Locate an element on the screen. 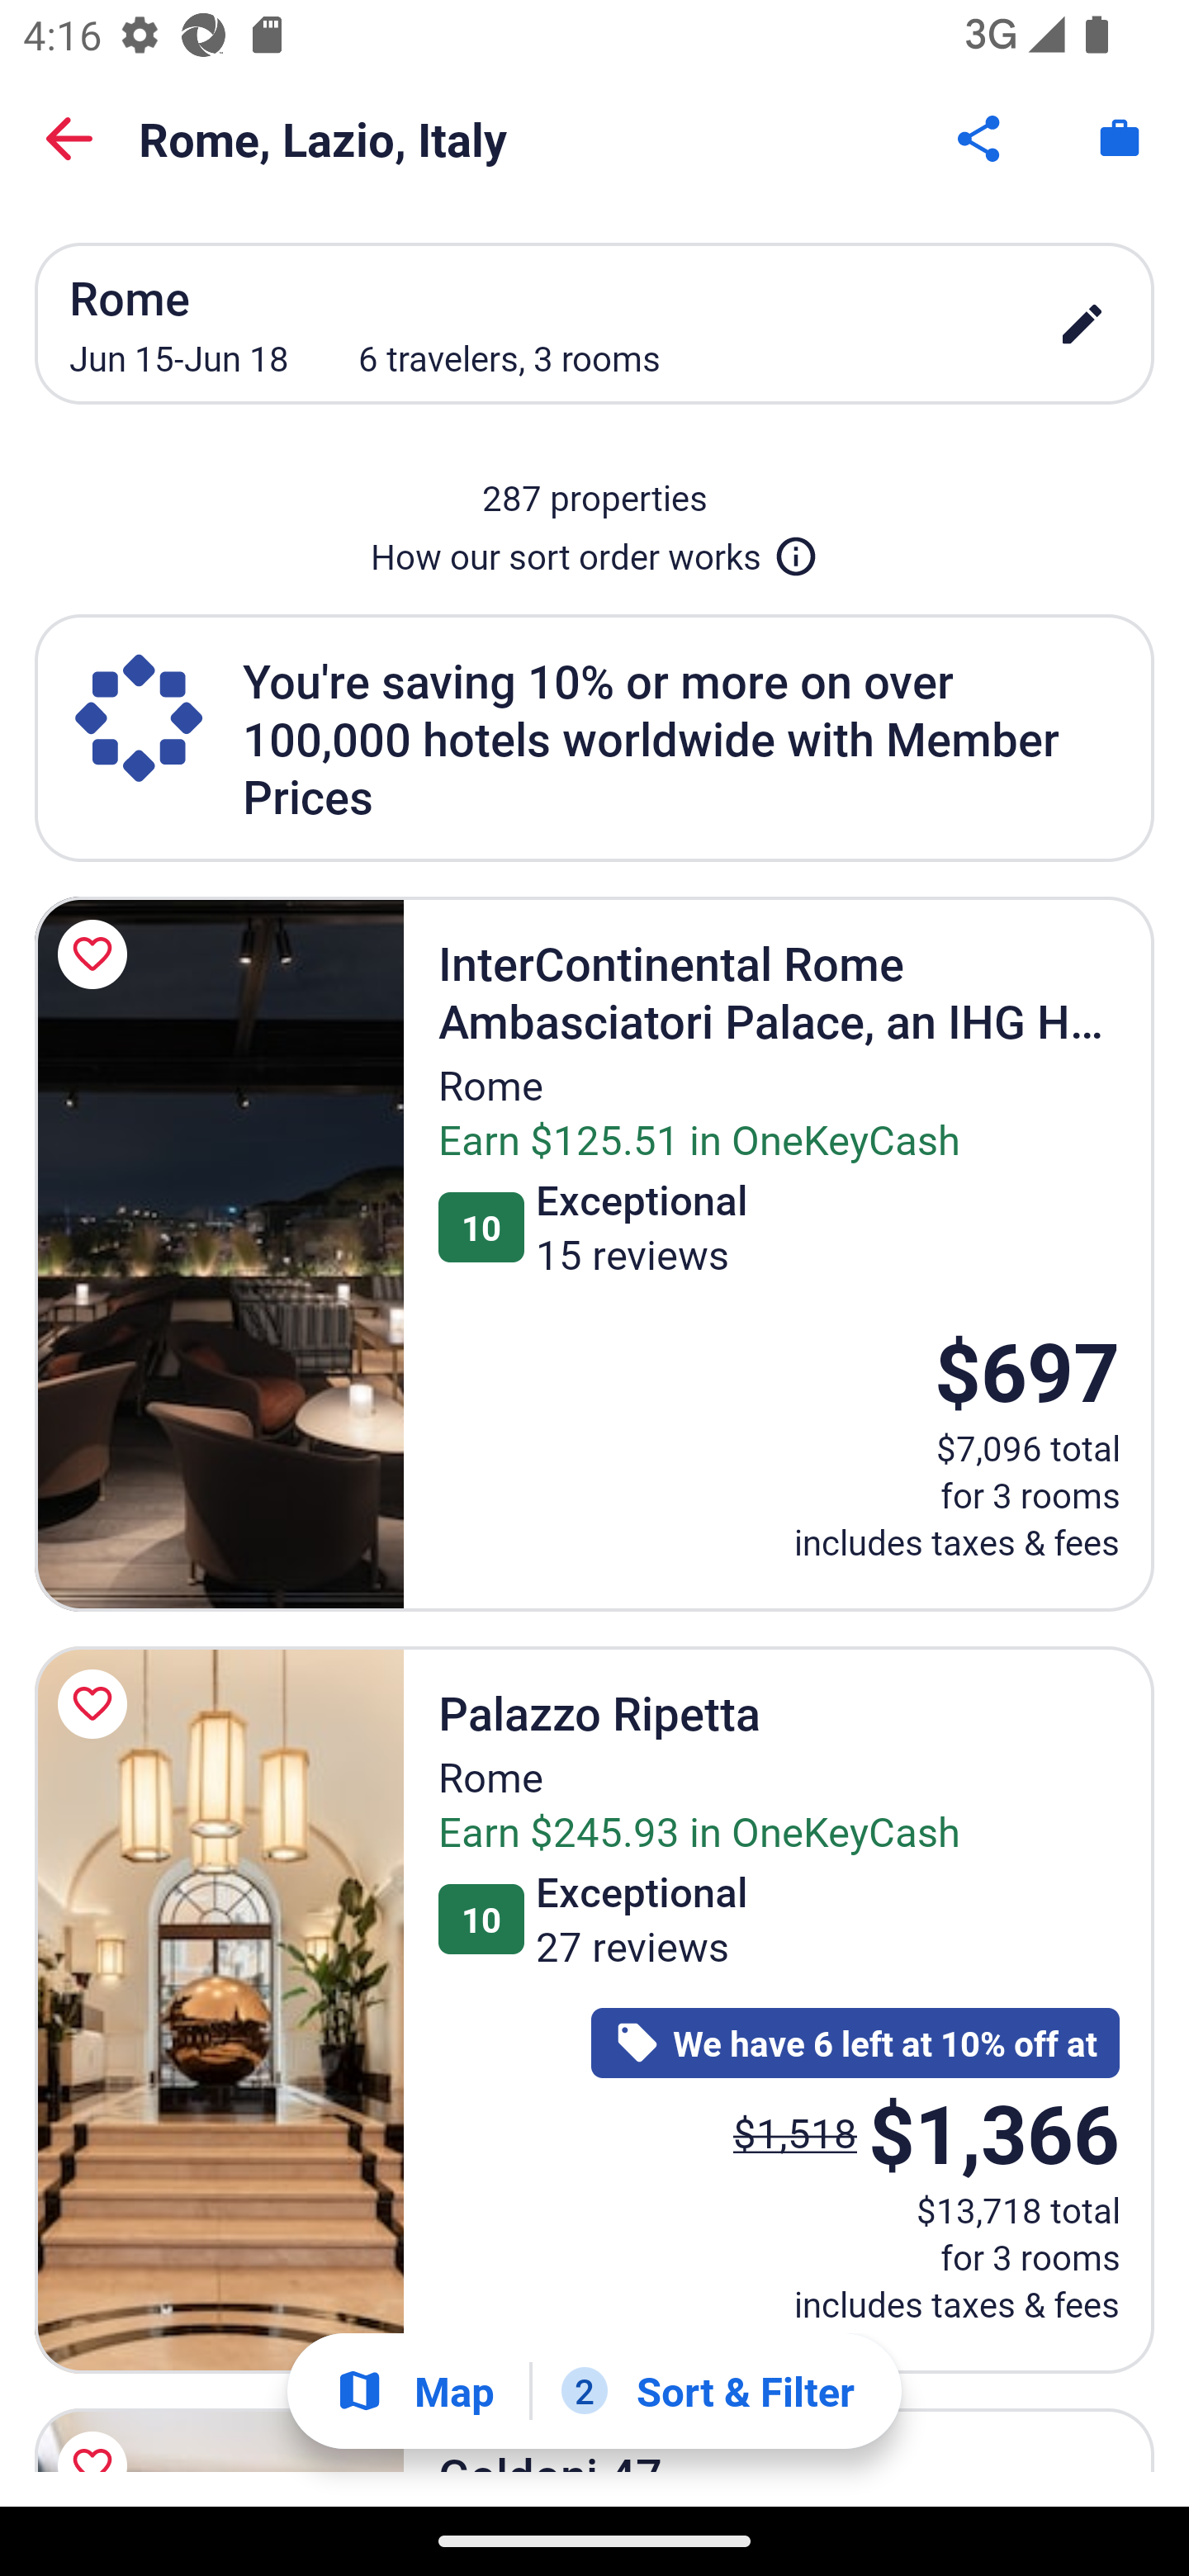  How our sort order works is located at coordinates (594, 550).